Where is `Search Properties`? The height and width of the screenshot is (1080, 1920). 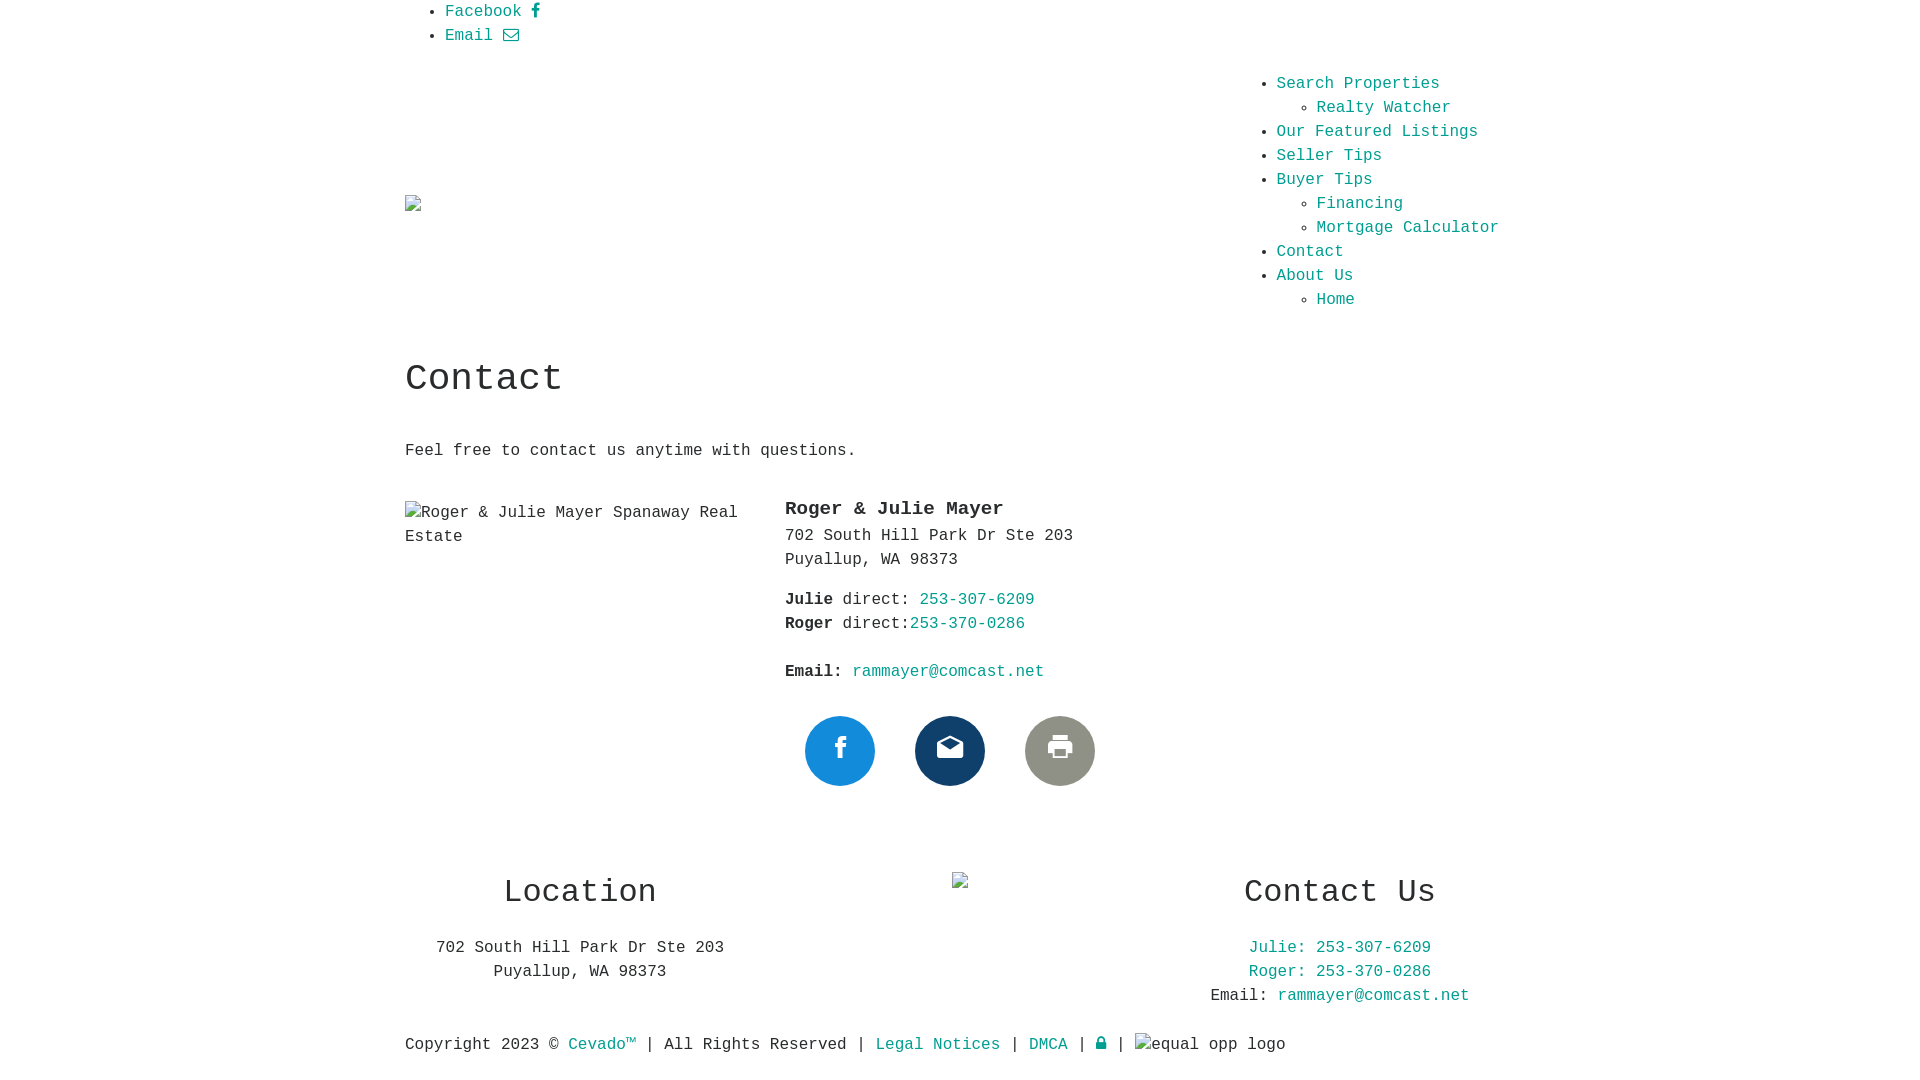
Search Properties is located at coordinates (1358, 84).